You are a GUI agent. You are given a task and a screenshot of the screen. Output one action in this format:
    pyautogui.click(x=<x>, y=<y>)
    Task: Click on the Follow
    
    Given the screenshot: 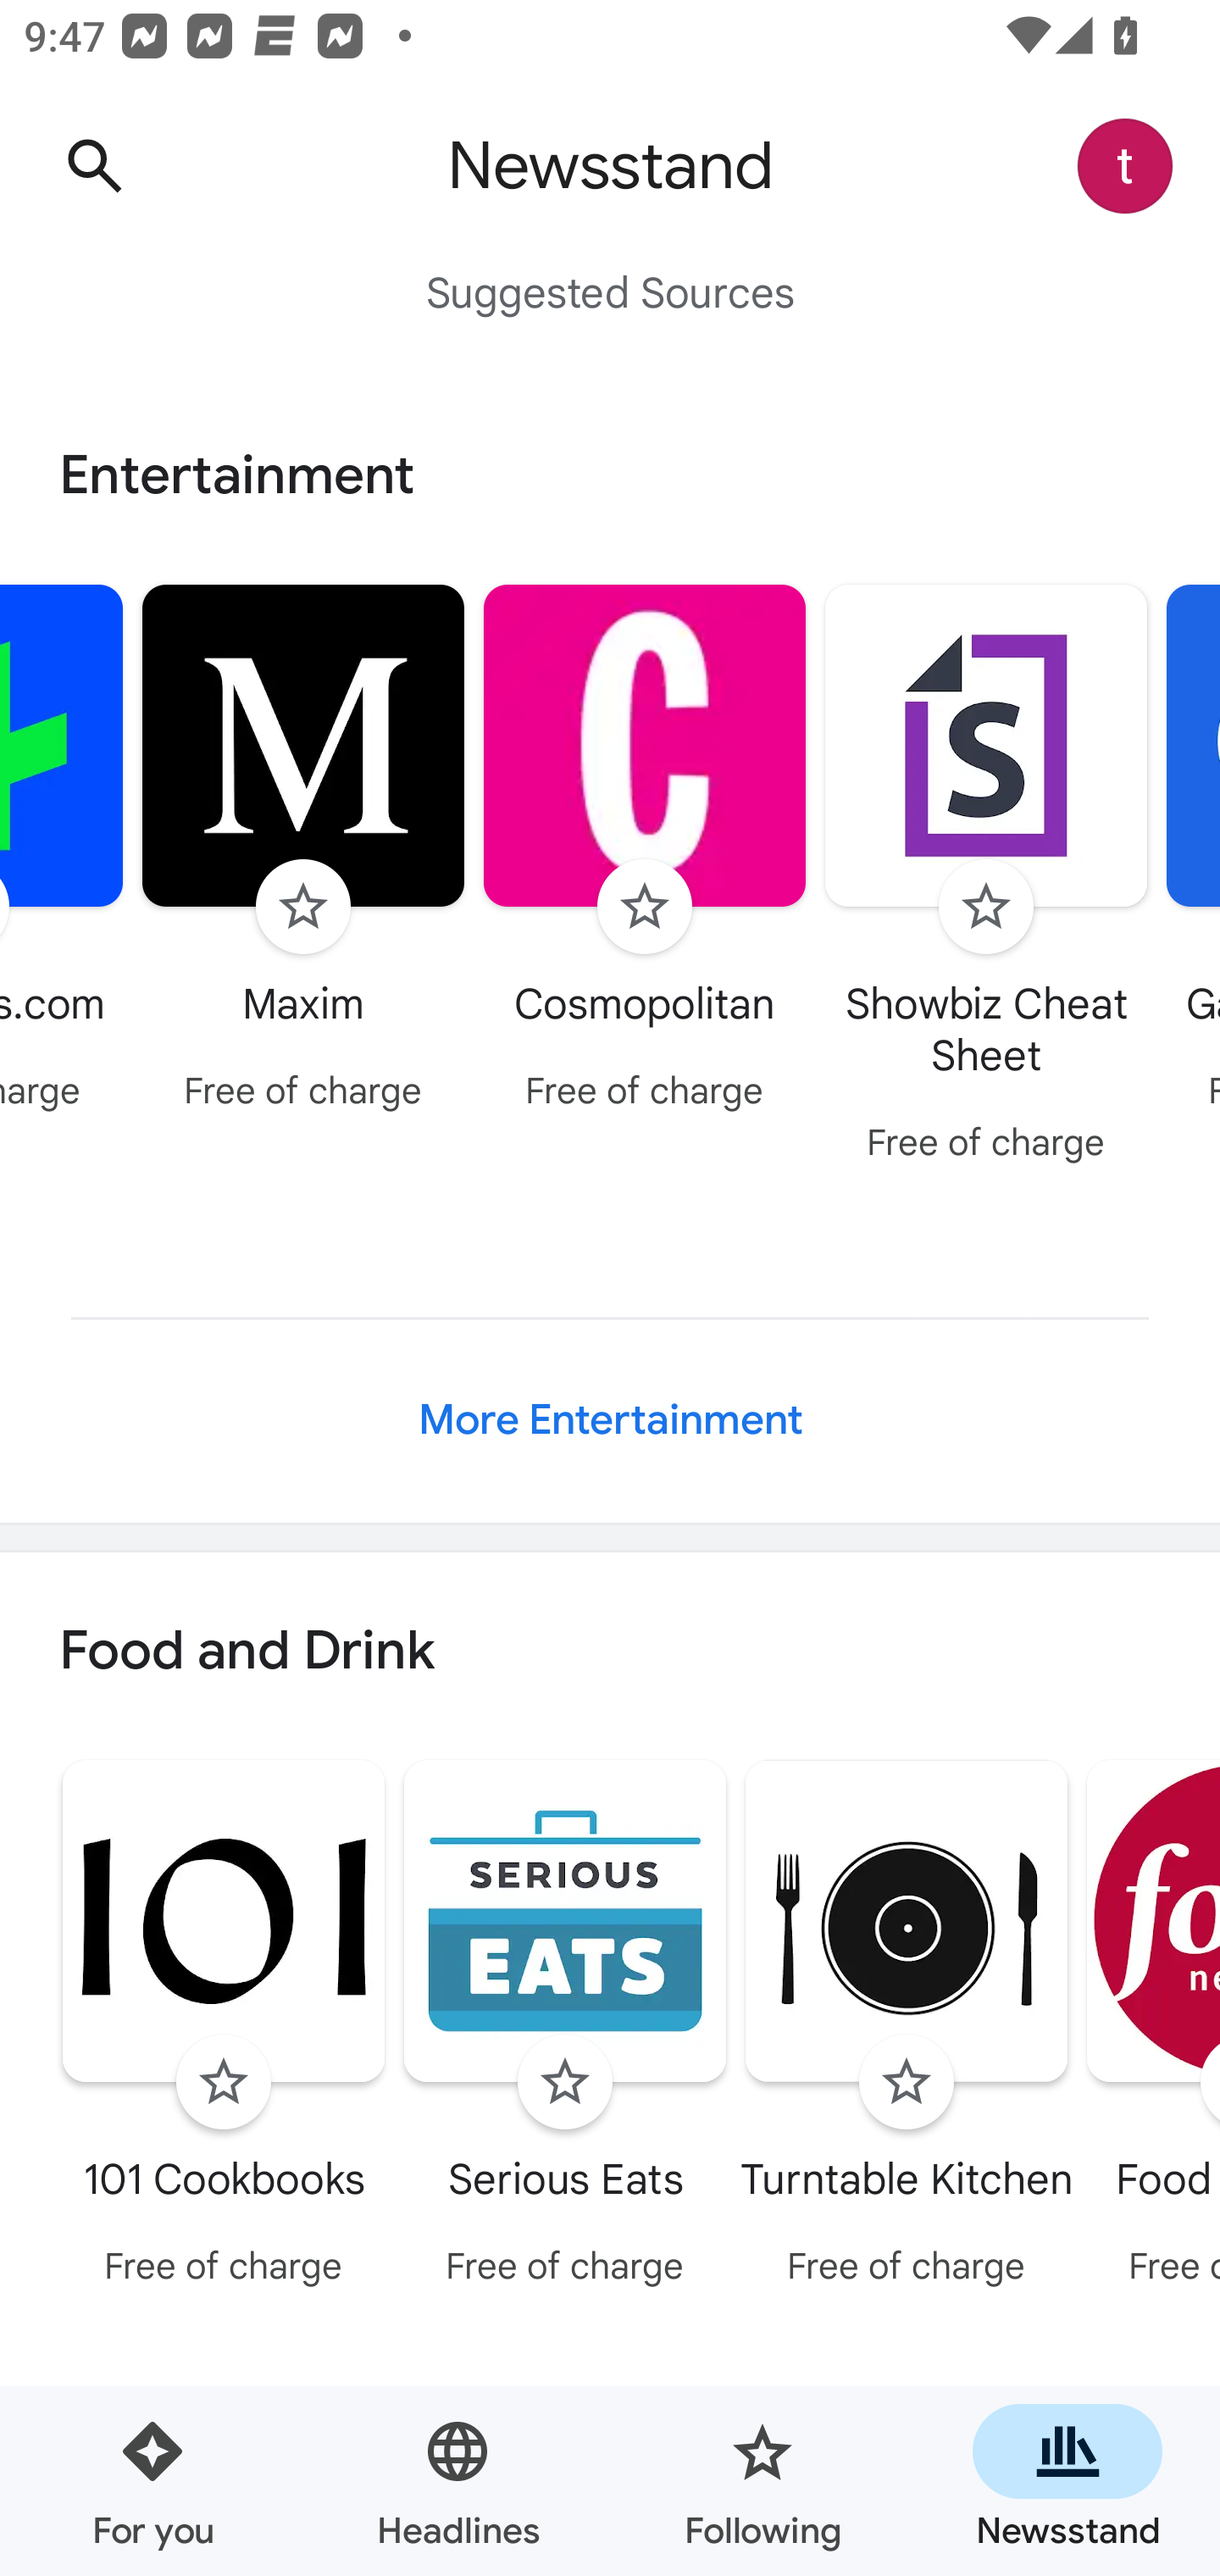 What is the action you would take?
    pyautogui.click(x=985, y=907)
    